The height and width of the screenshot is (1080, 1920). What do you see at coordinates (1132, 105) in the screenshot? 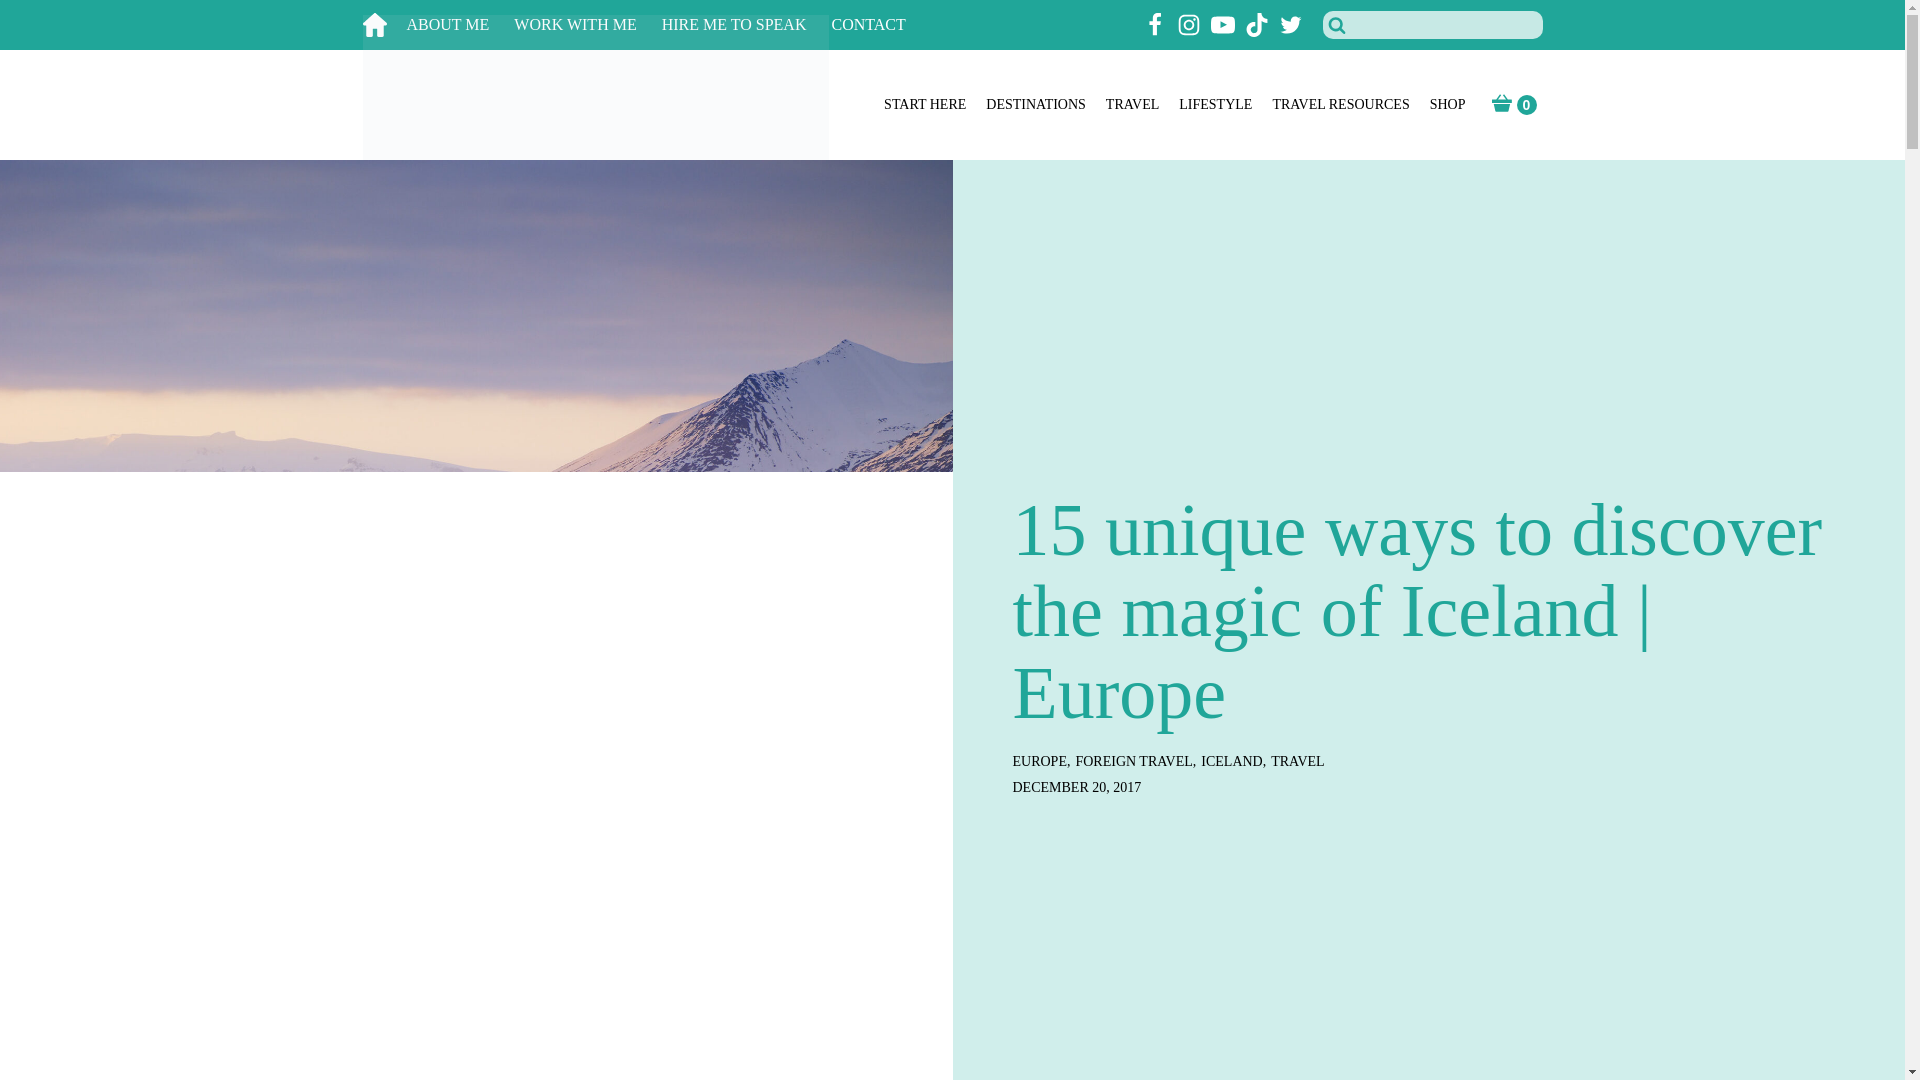
I see `TRAVEL` at bounding box center [1132, 105].